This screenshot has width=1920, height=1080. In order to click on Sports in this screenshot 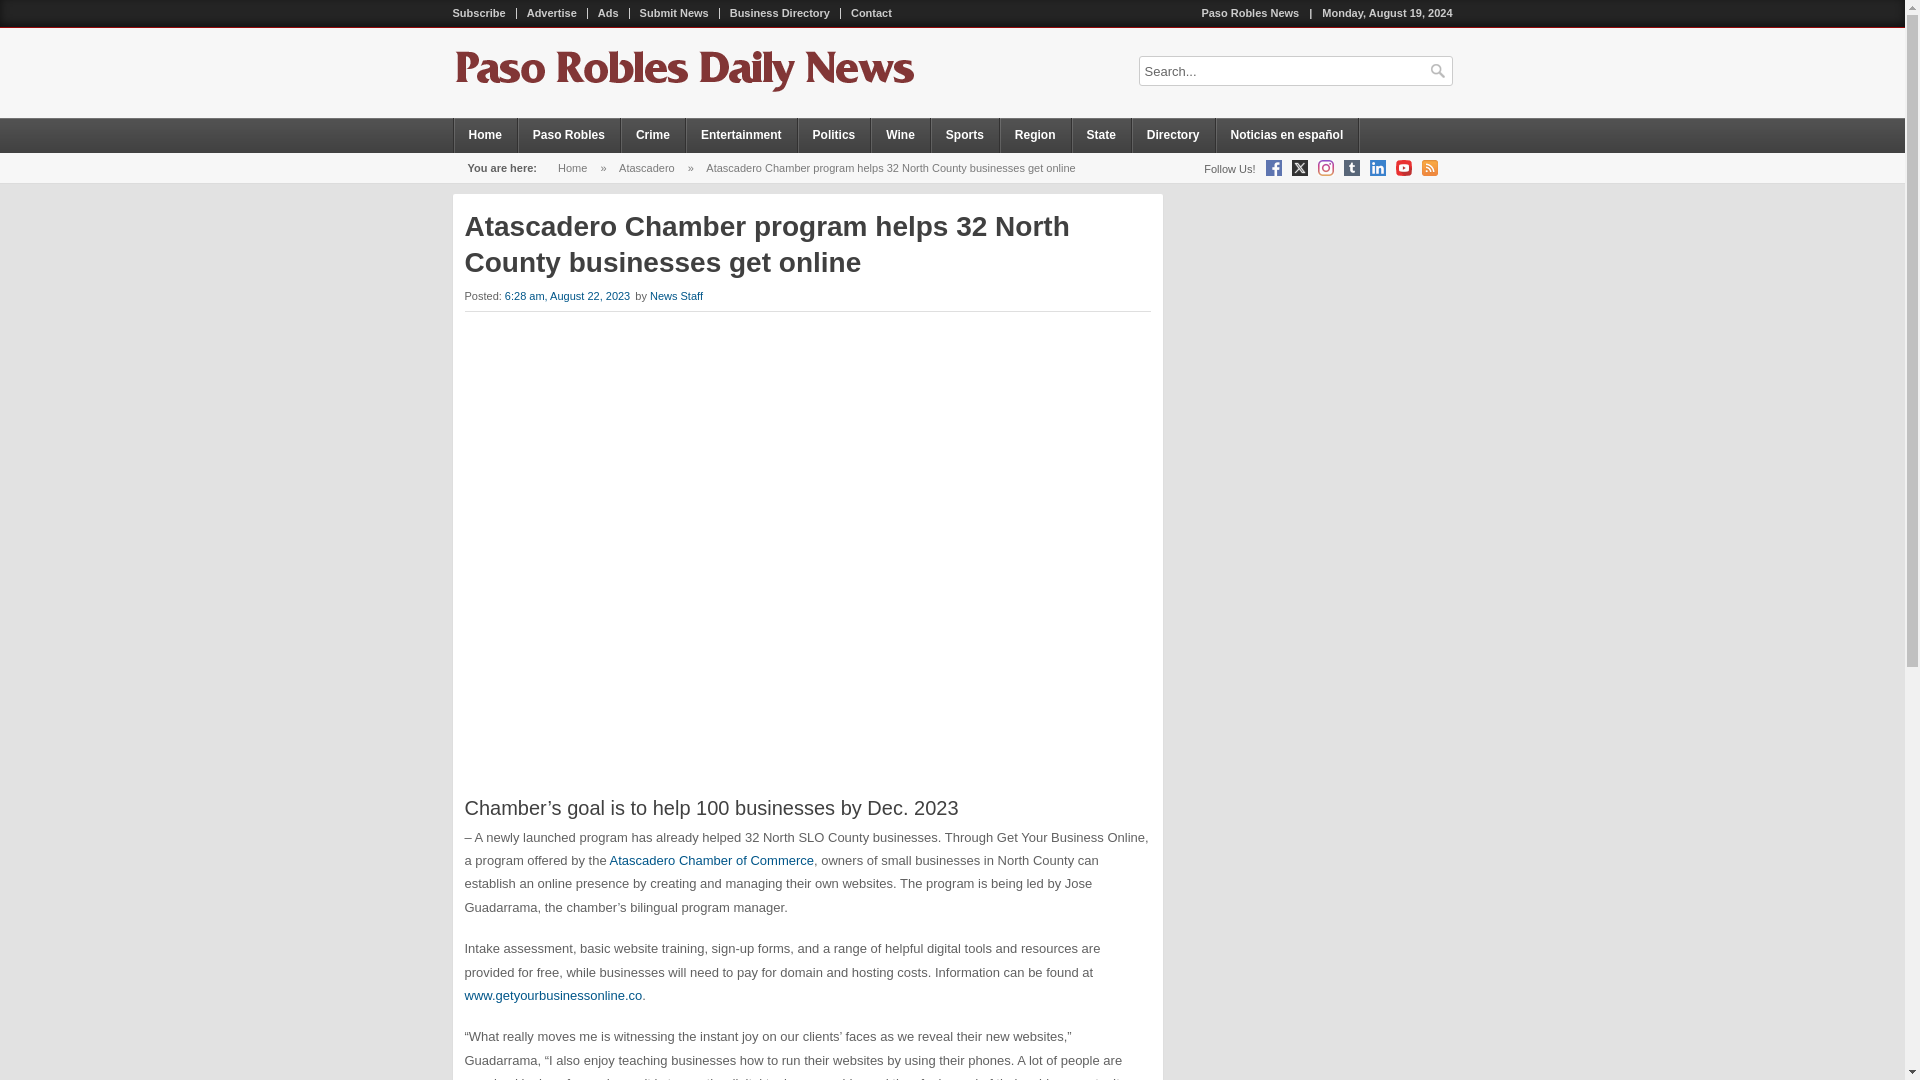, I will do `click(966, 135)`.